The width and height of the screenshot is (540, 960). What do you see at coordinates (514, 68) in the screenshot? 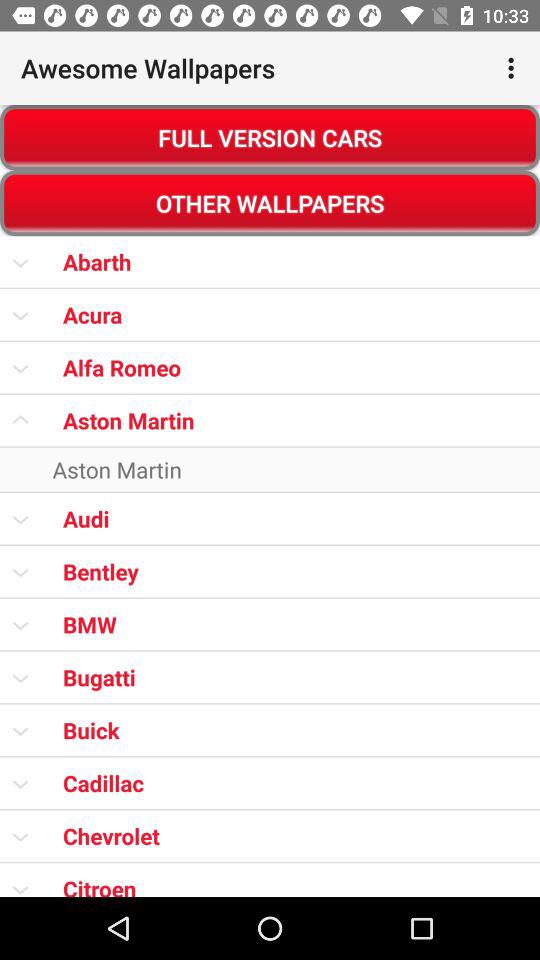
I see `launch item to the right of awesome wallpapers item` at bounding box center [514, 68].